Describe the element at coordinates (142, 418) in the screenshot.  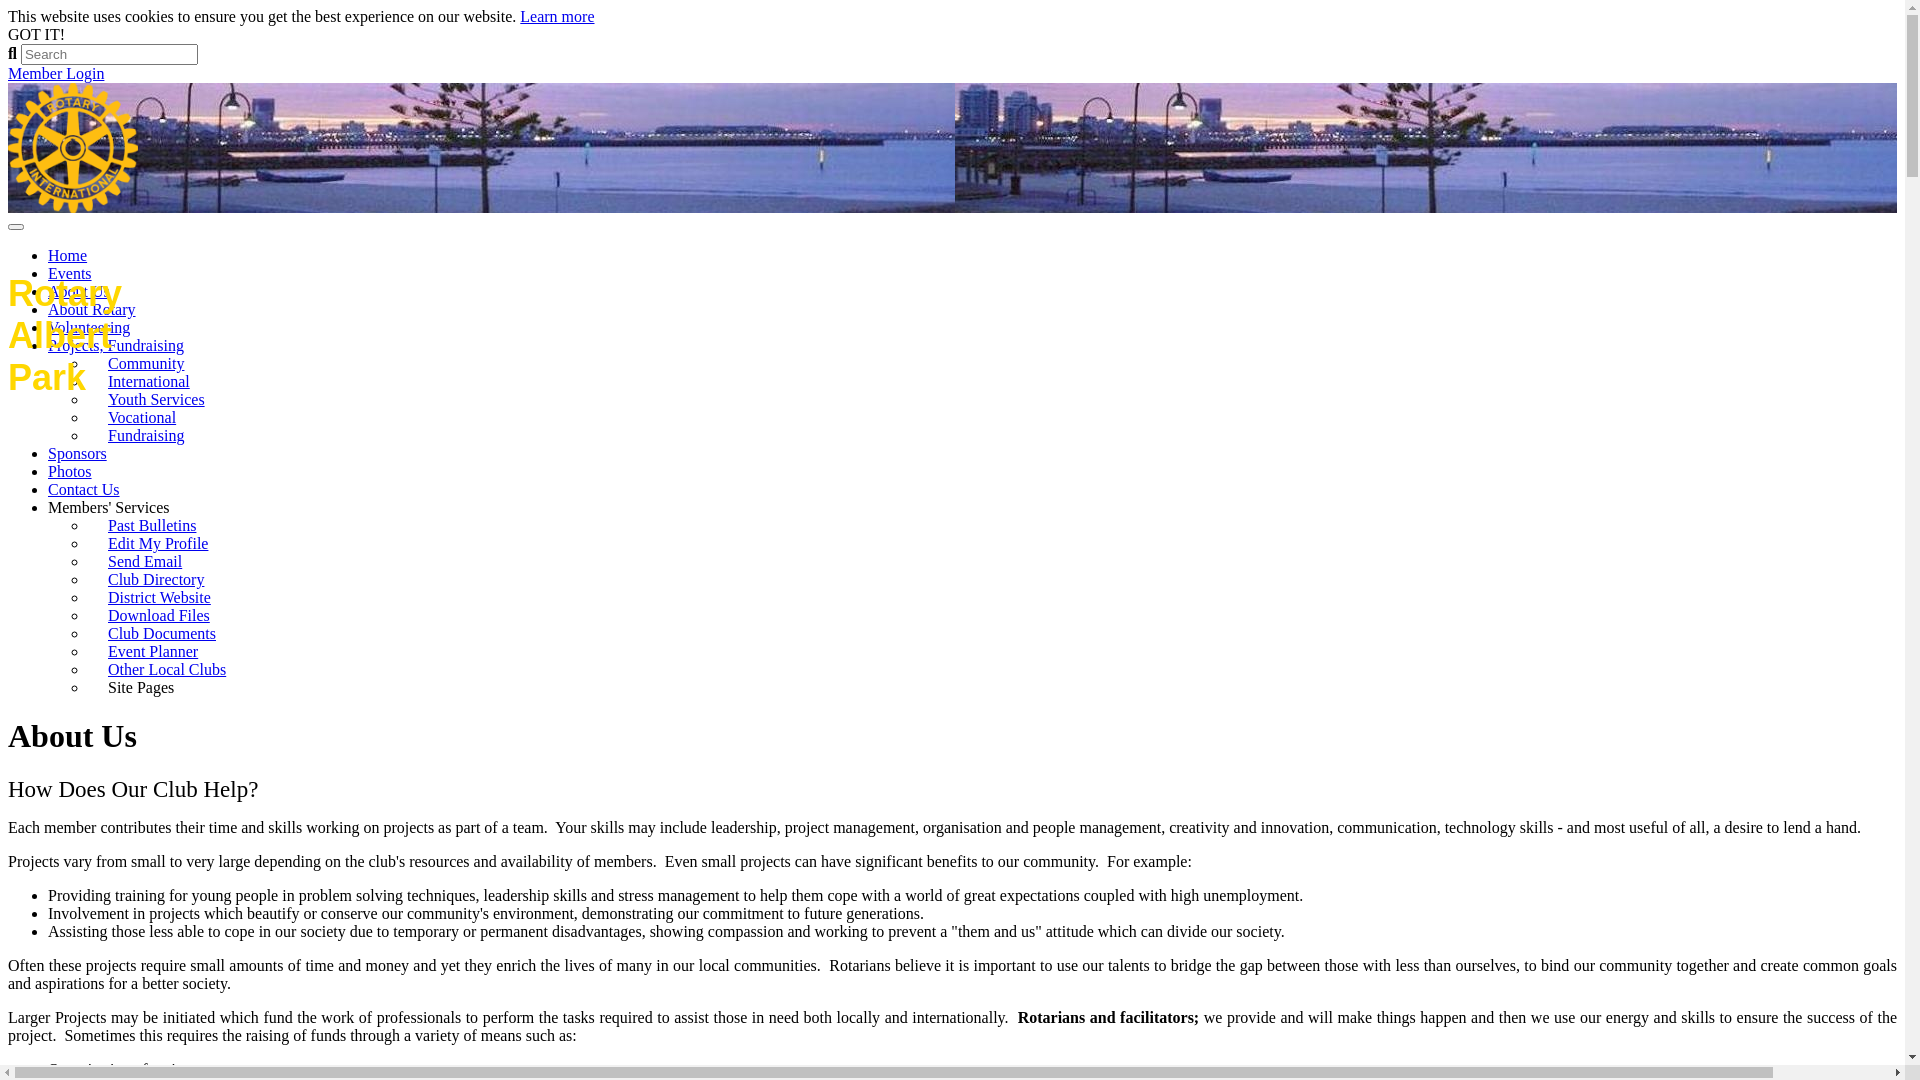
I see `Vocational` at that location.